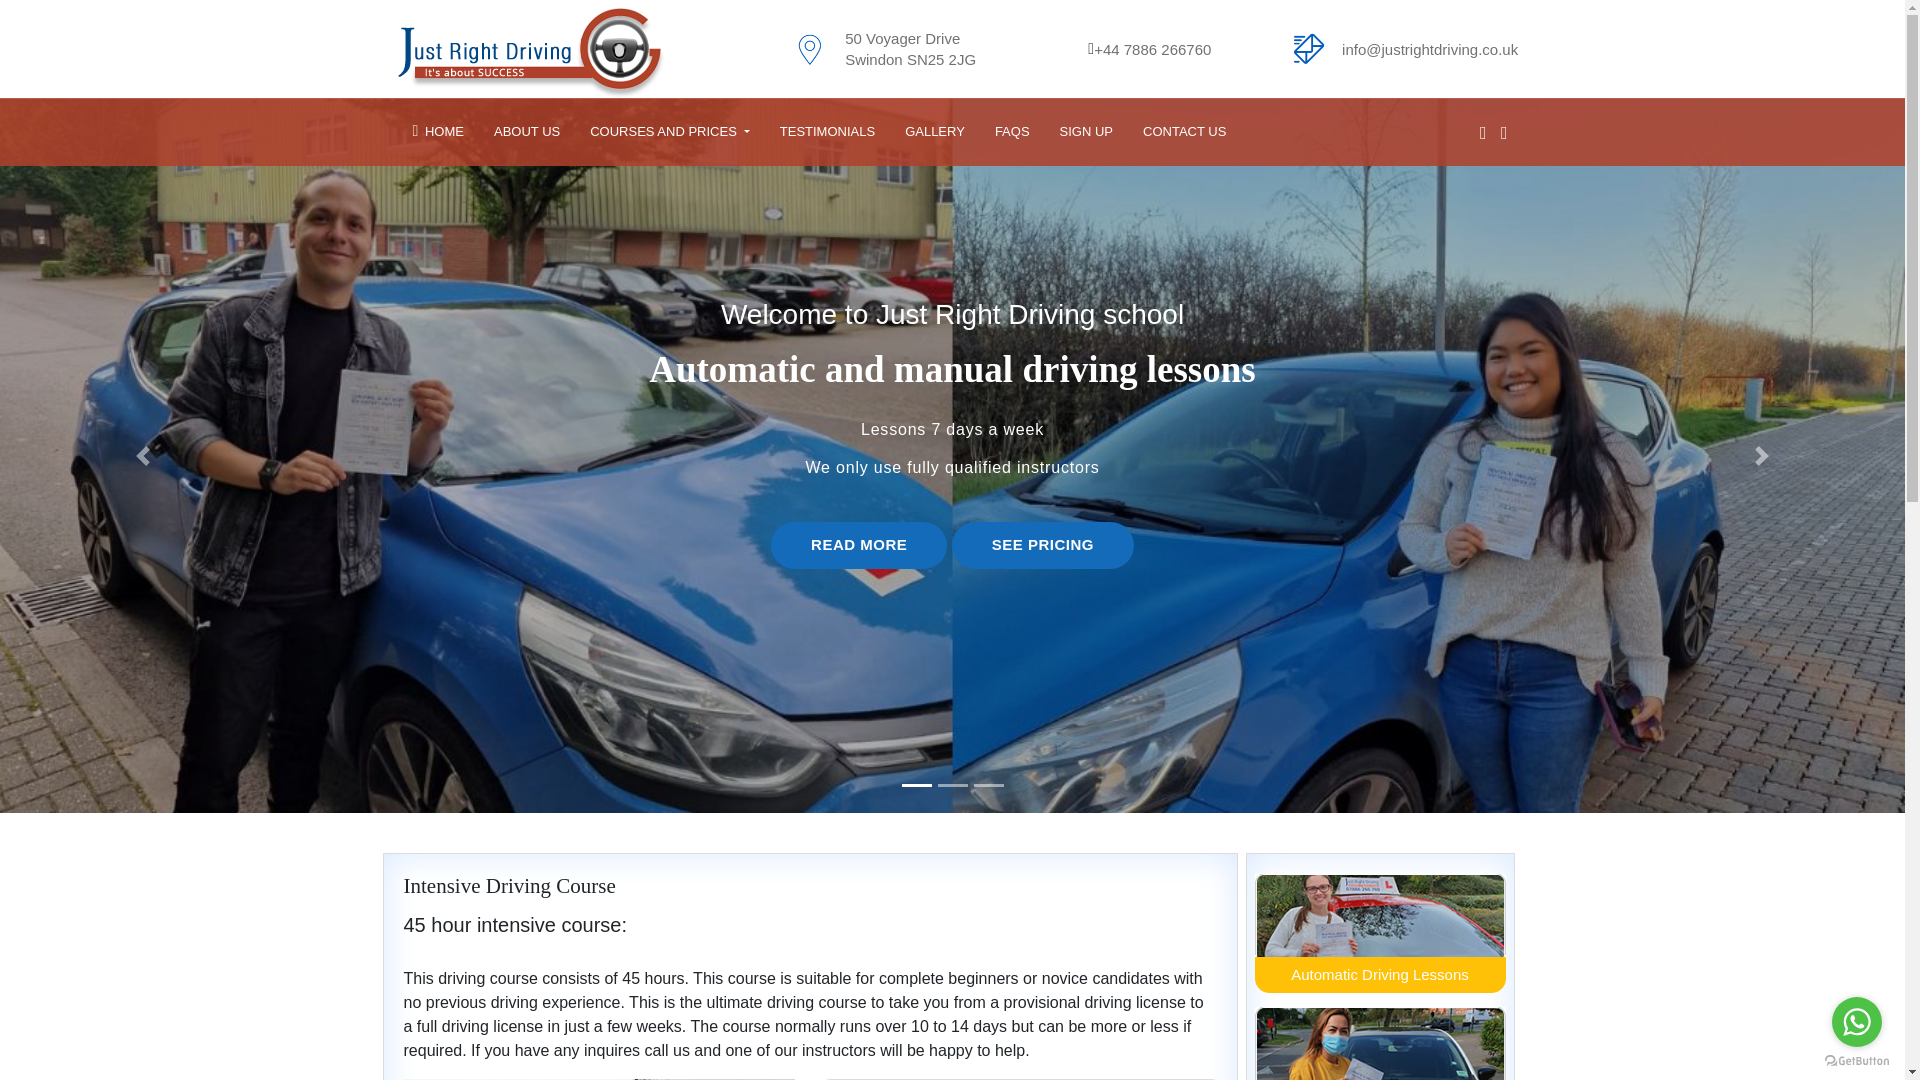 The height and width of the screenshot is (1080, 1920). I want to click on Facebook, so click(1478, 133).